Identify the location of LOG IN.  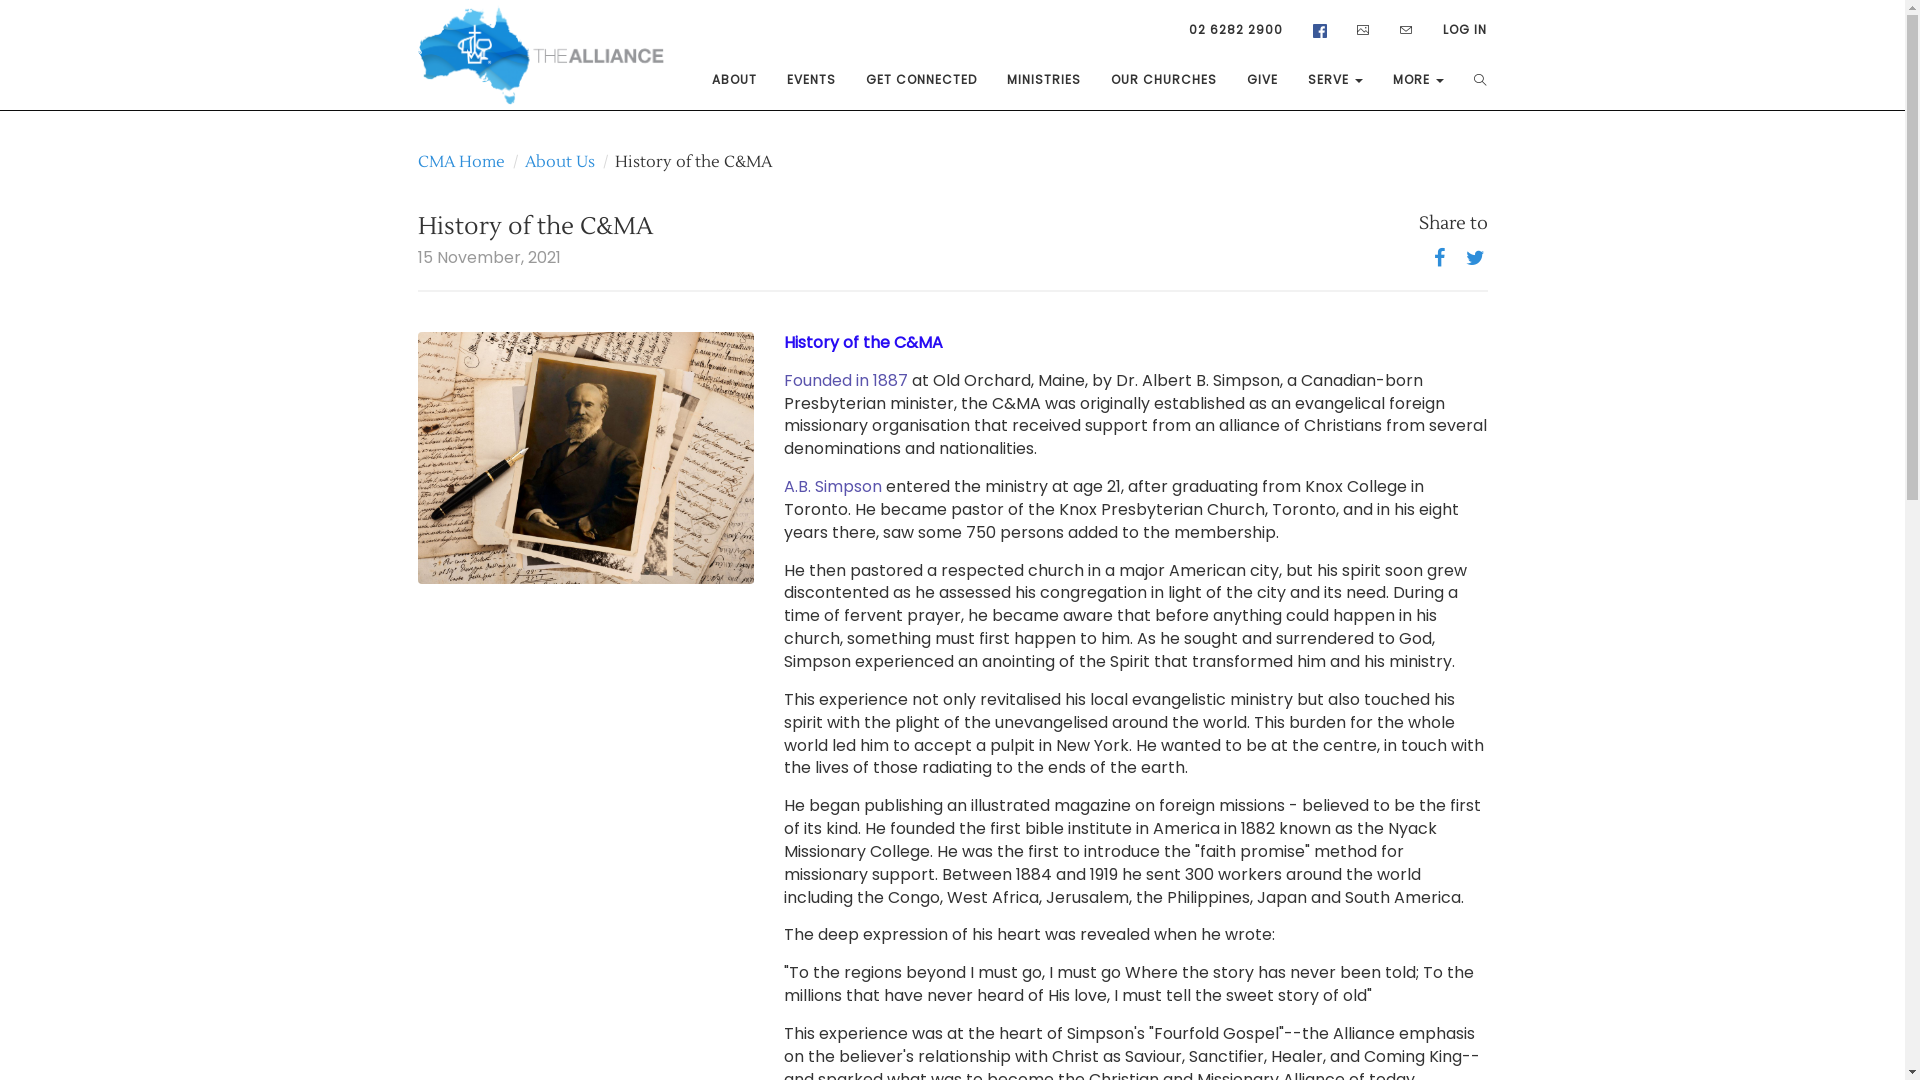
(1465, 30).